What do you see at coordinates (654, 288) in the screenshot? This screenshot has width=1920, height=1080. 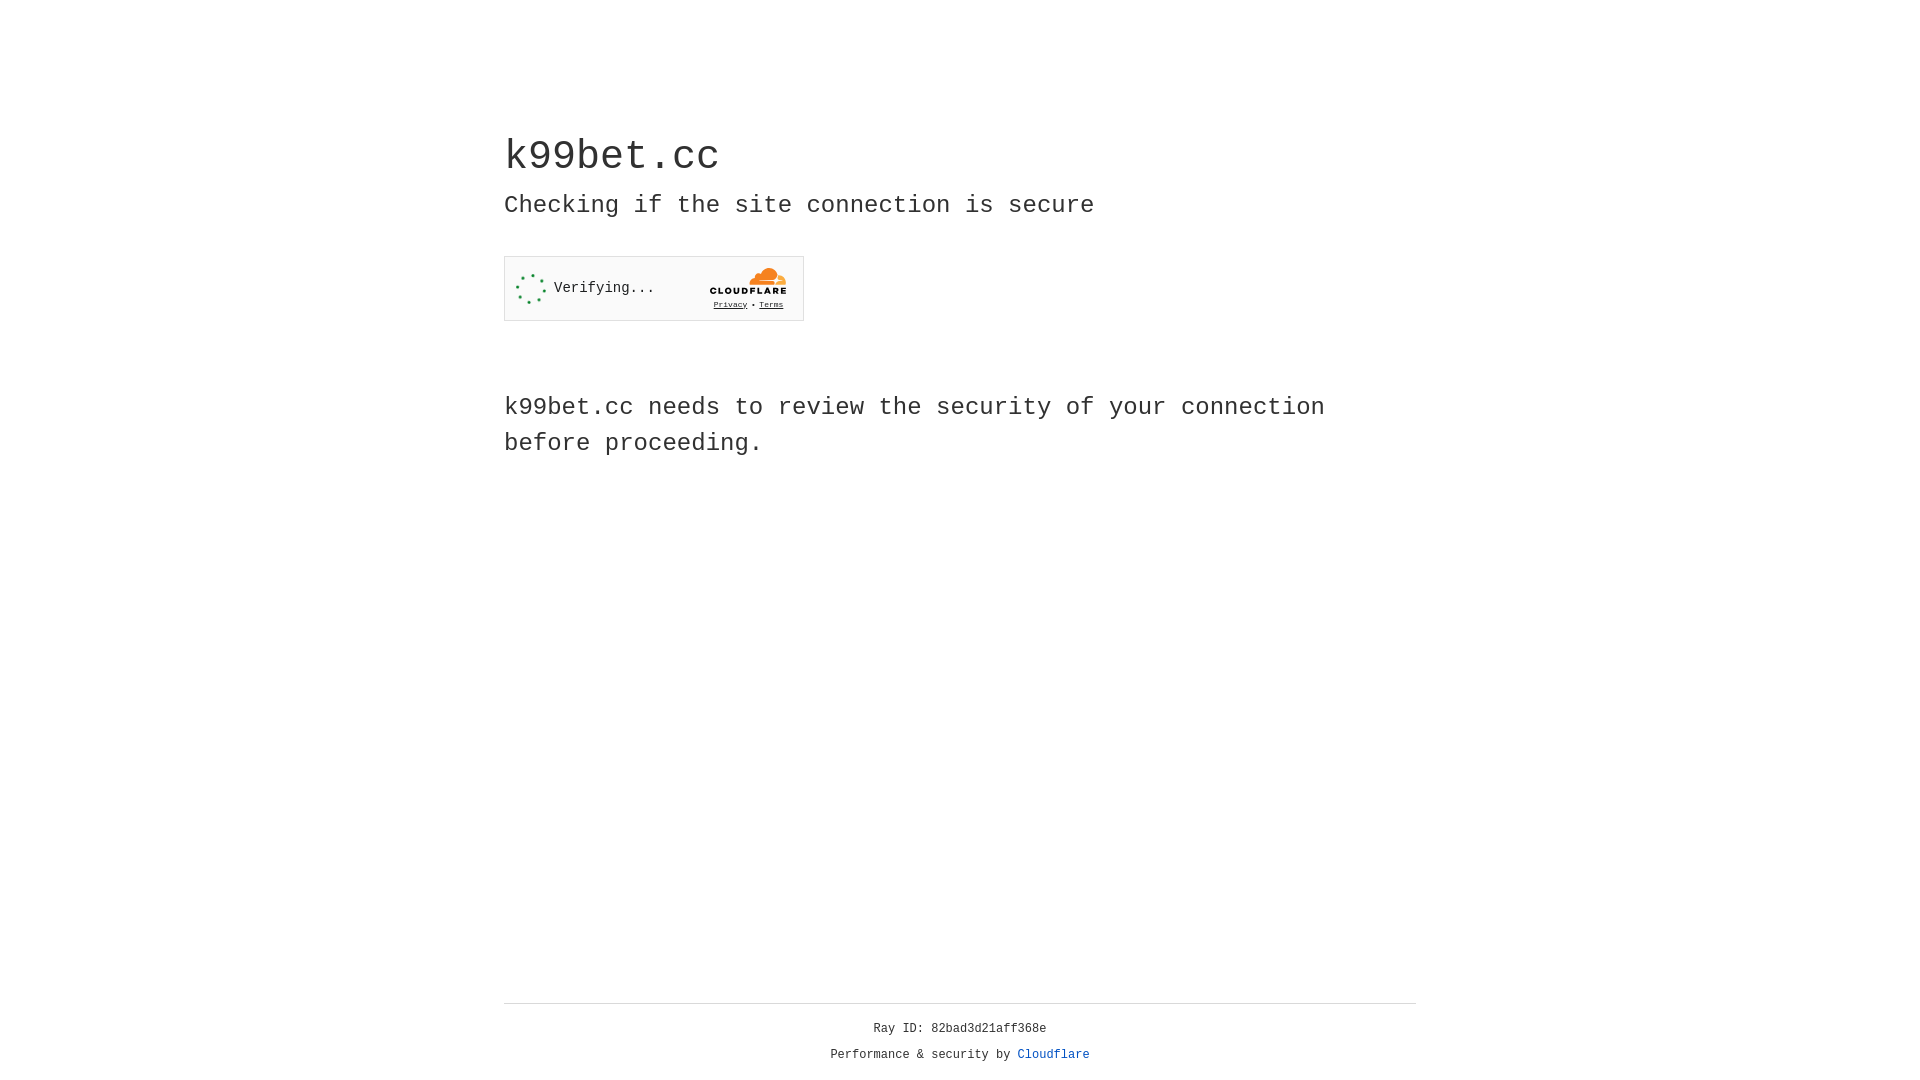 I see `Widget containing a Cloudflare security challenge` at bounding box center [654, 288].